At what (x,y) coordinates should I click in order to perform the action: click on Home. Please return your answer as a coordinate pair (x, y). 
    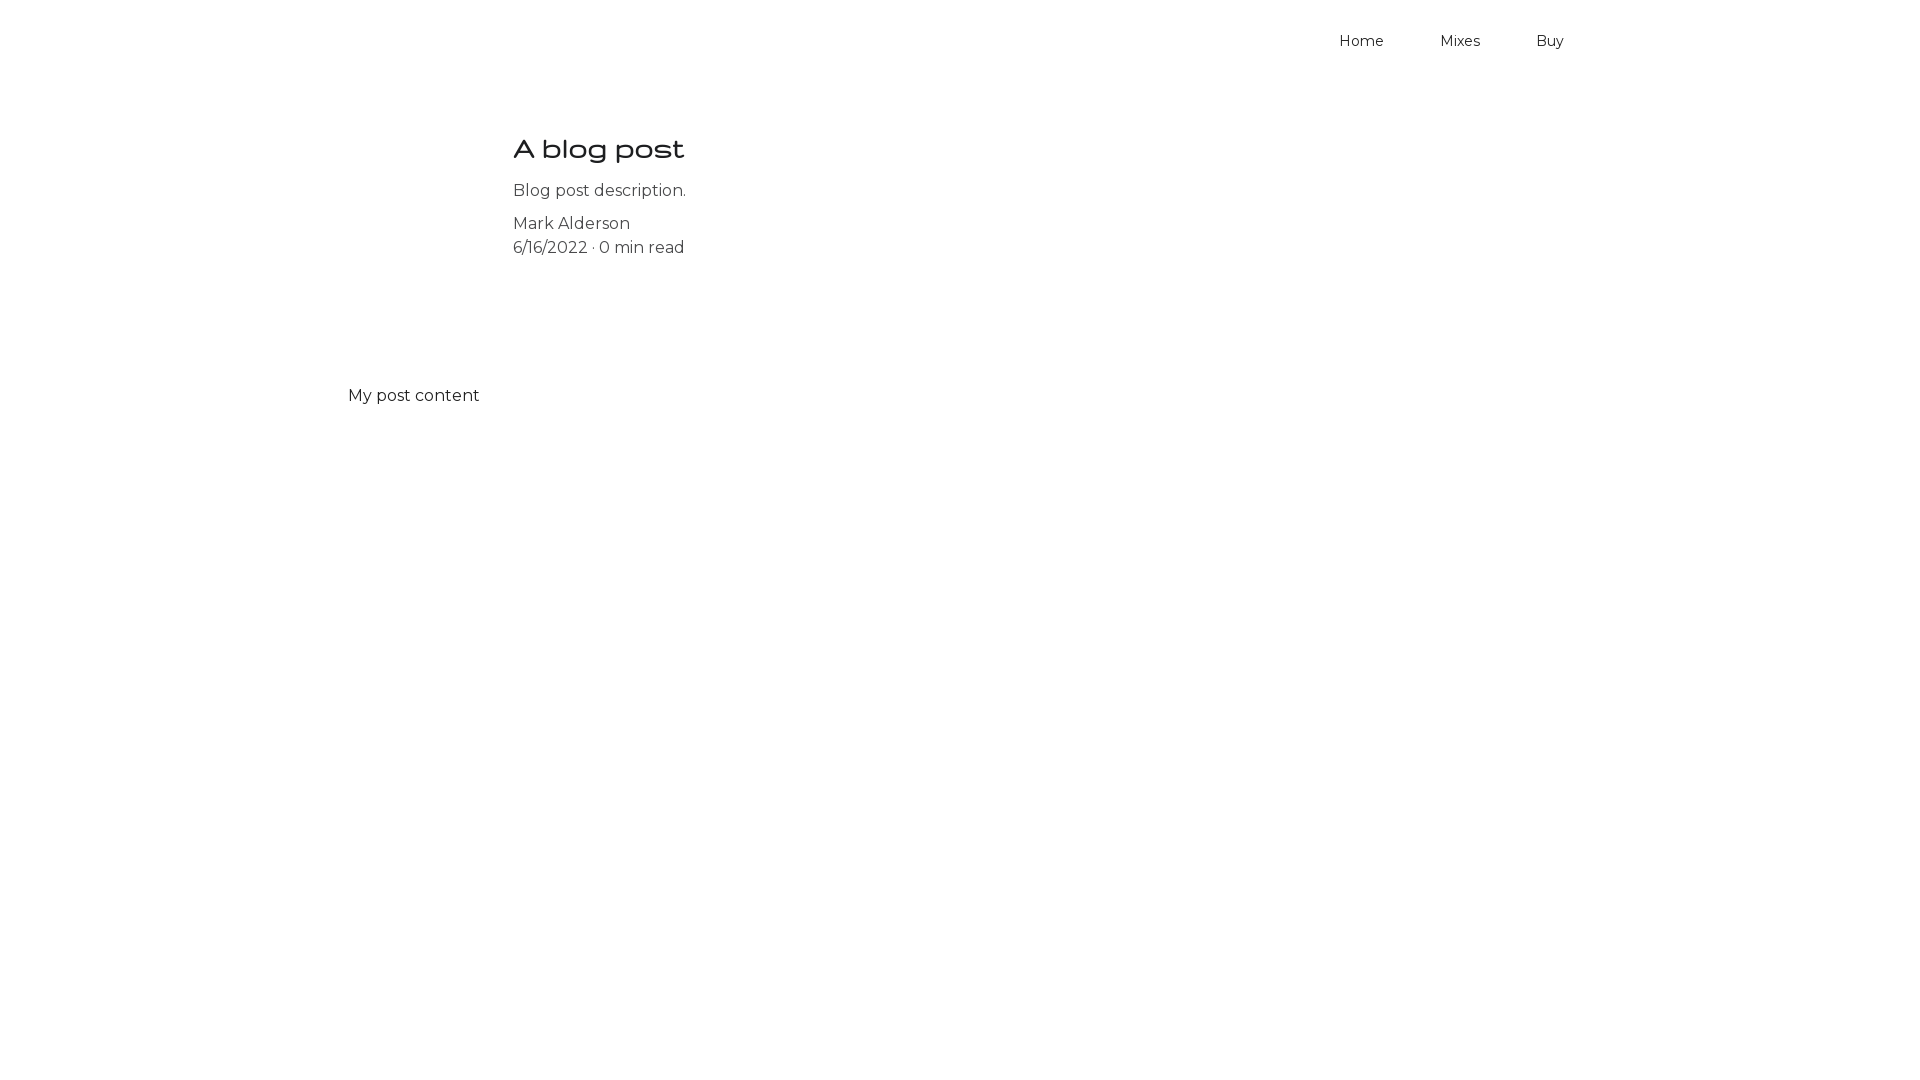
    Looking at the image, I should click on (1362, 41).